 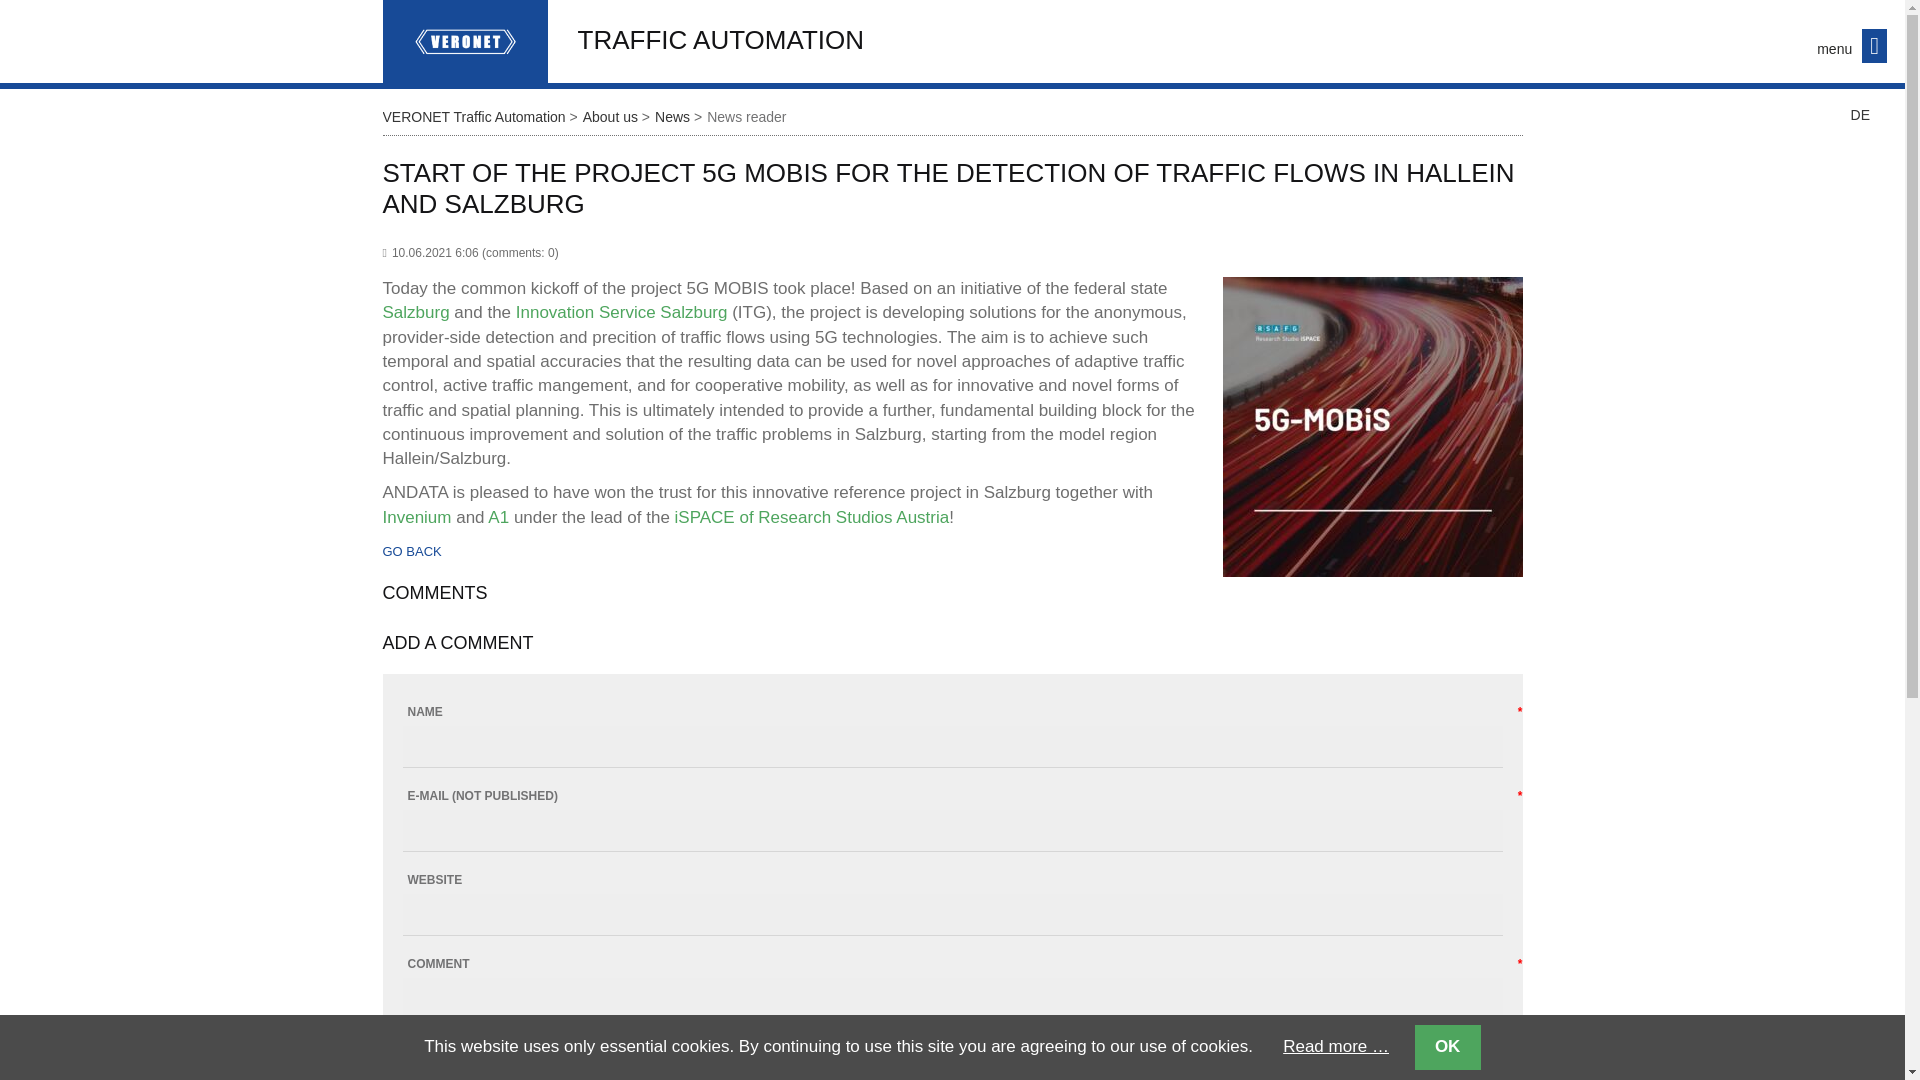 What do you see at coordinates (618, 117) in the screenshot?
I see `About us` at bounding box center [618, 117].